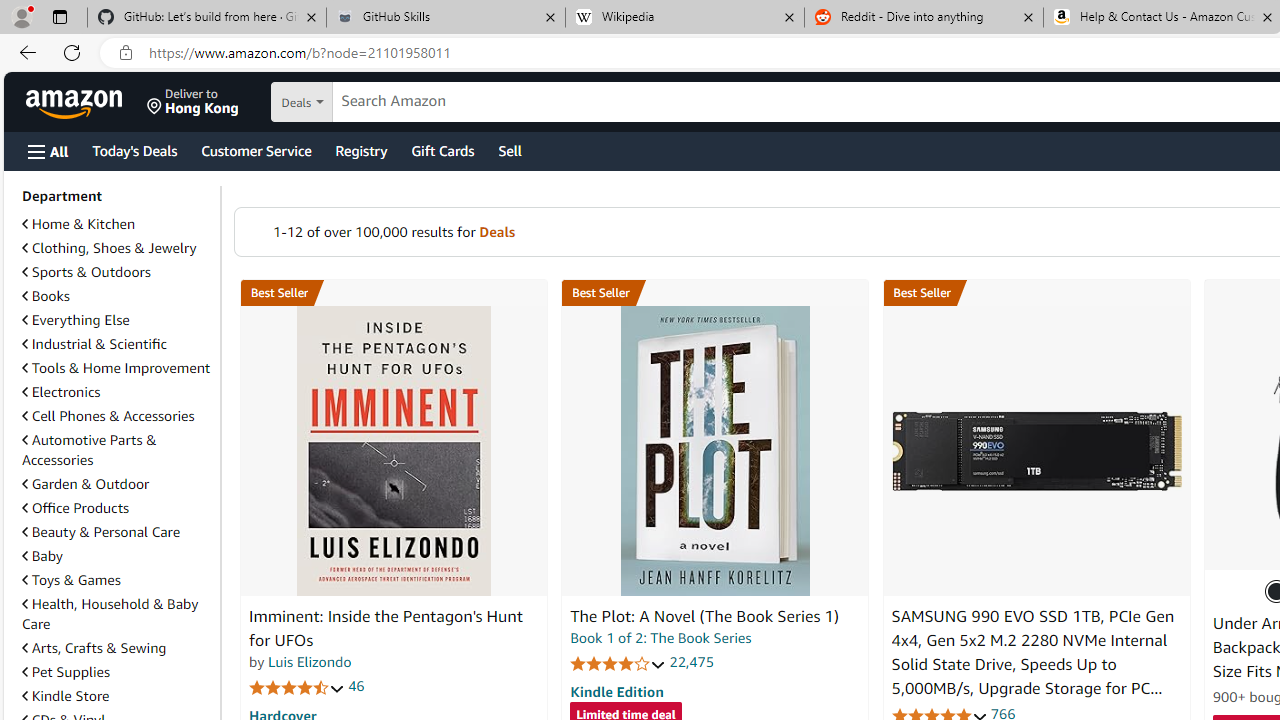 The height and width of the screenshot is (720, 1280). I want to click on Kindle Store, so click(117, 696).